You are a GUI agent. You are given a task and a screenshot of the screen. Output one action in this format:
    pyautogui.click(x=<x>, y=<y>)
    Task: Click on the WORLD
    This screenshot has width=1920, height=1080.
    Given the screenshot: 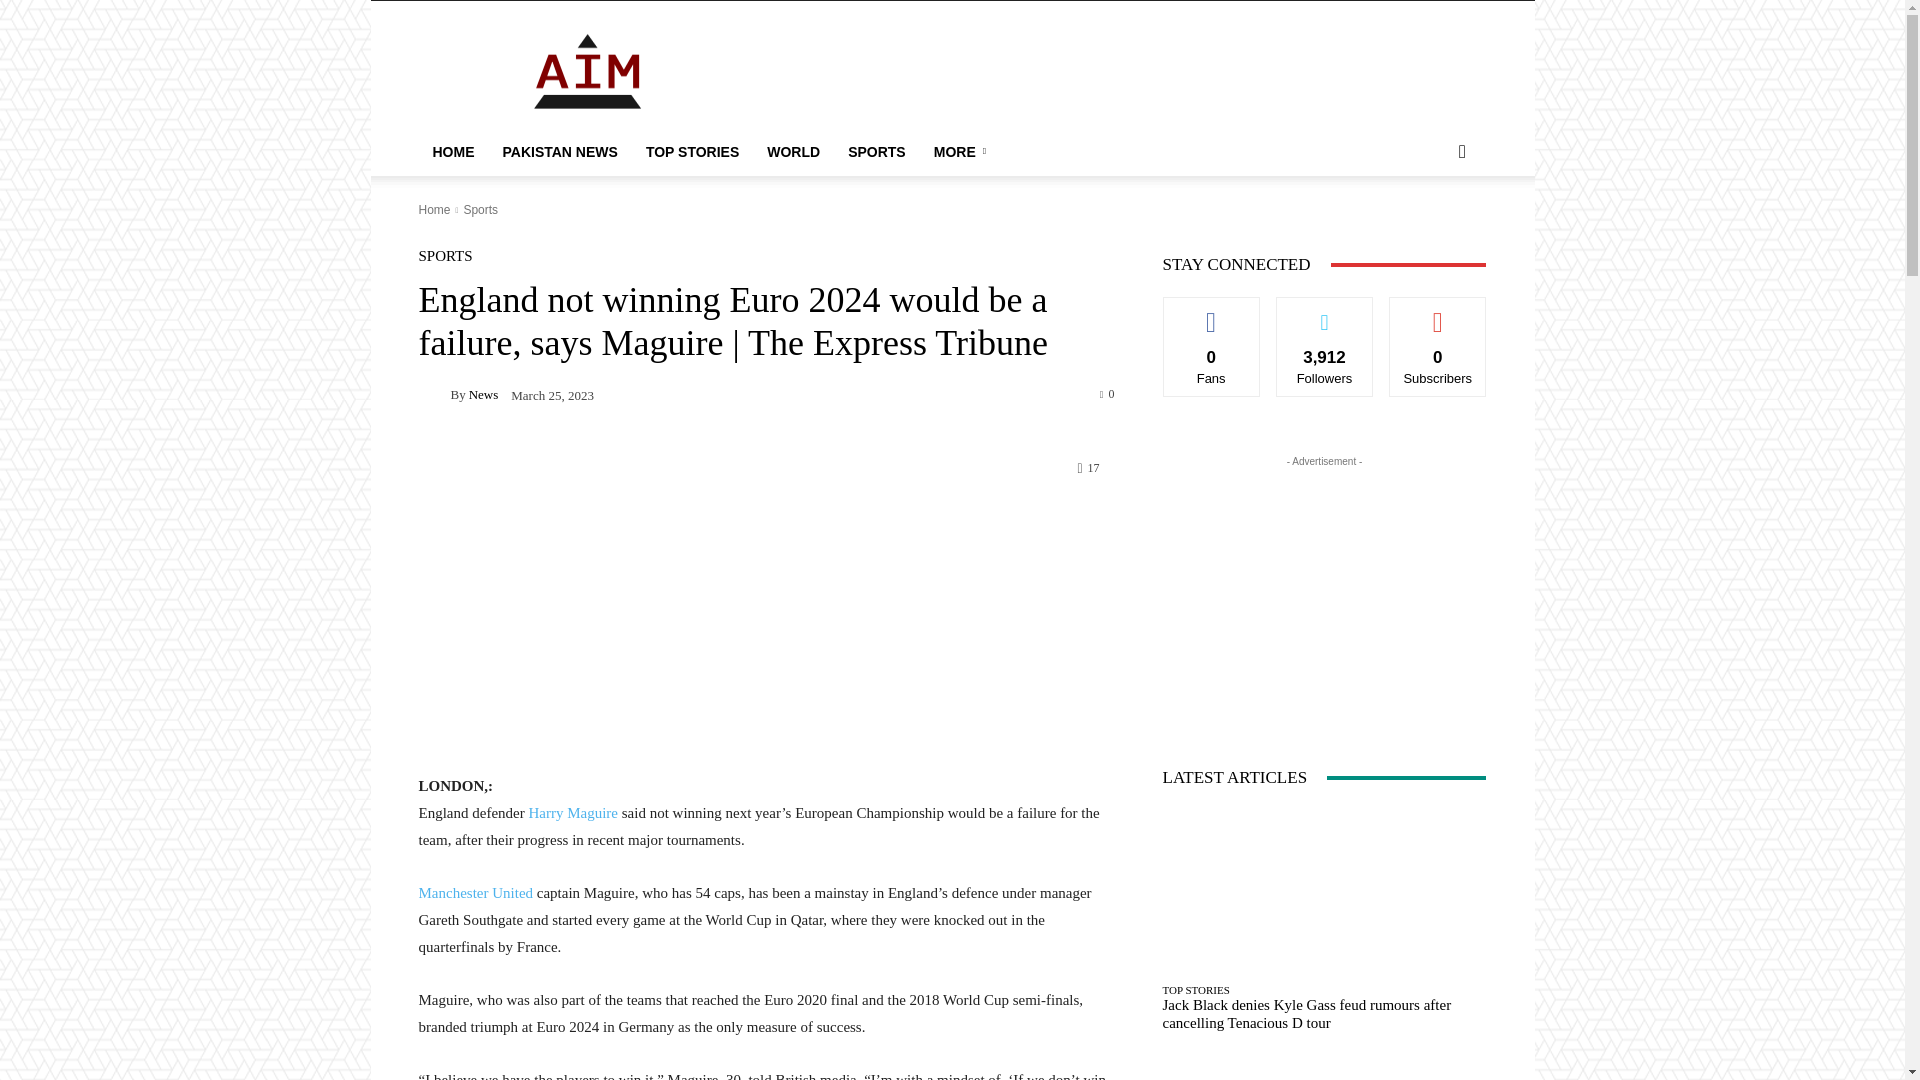 What is the action you would take?
    pyautogui.click(x=792, y=152)
    